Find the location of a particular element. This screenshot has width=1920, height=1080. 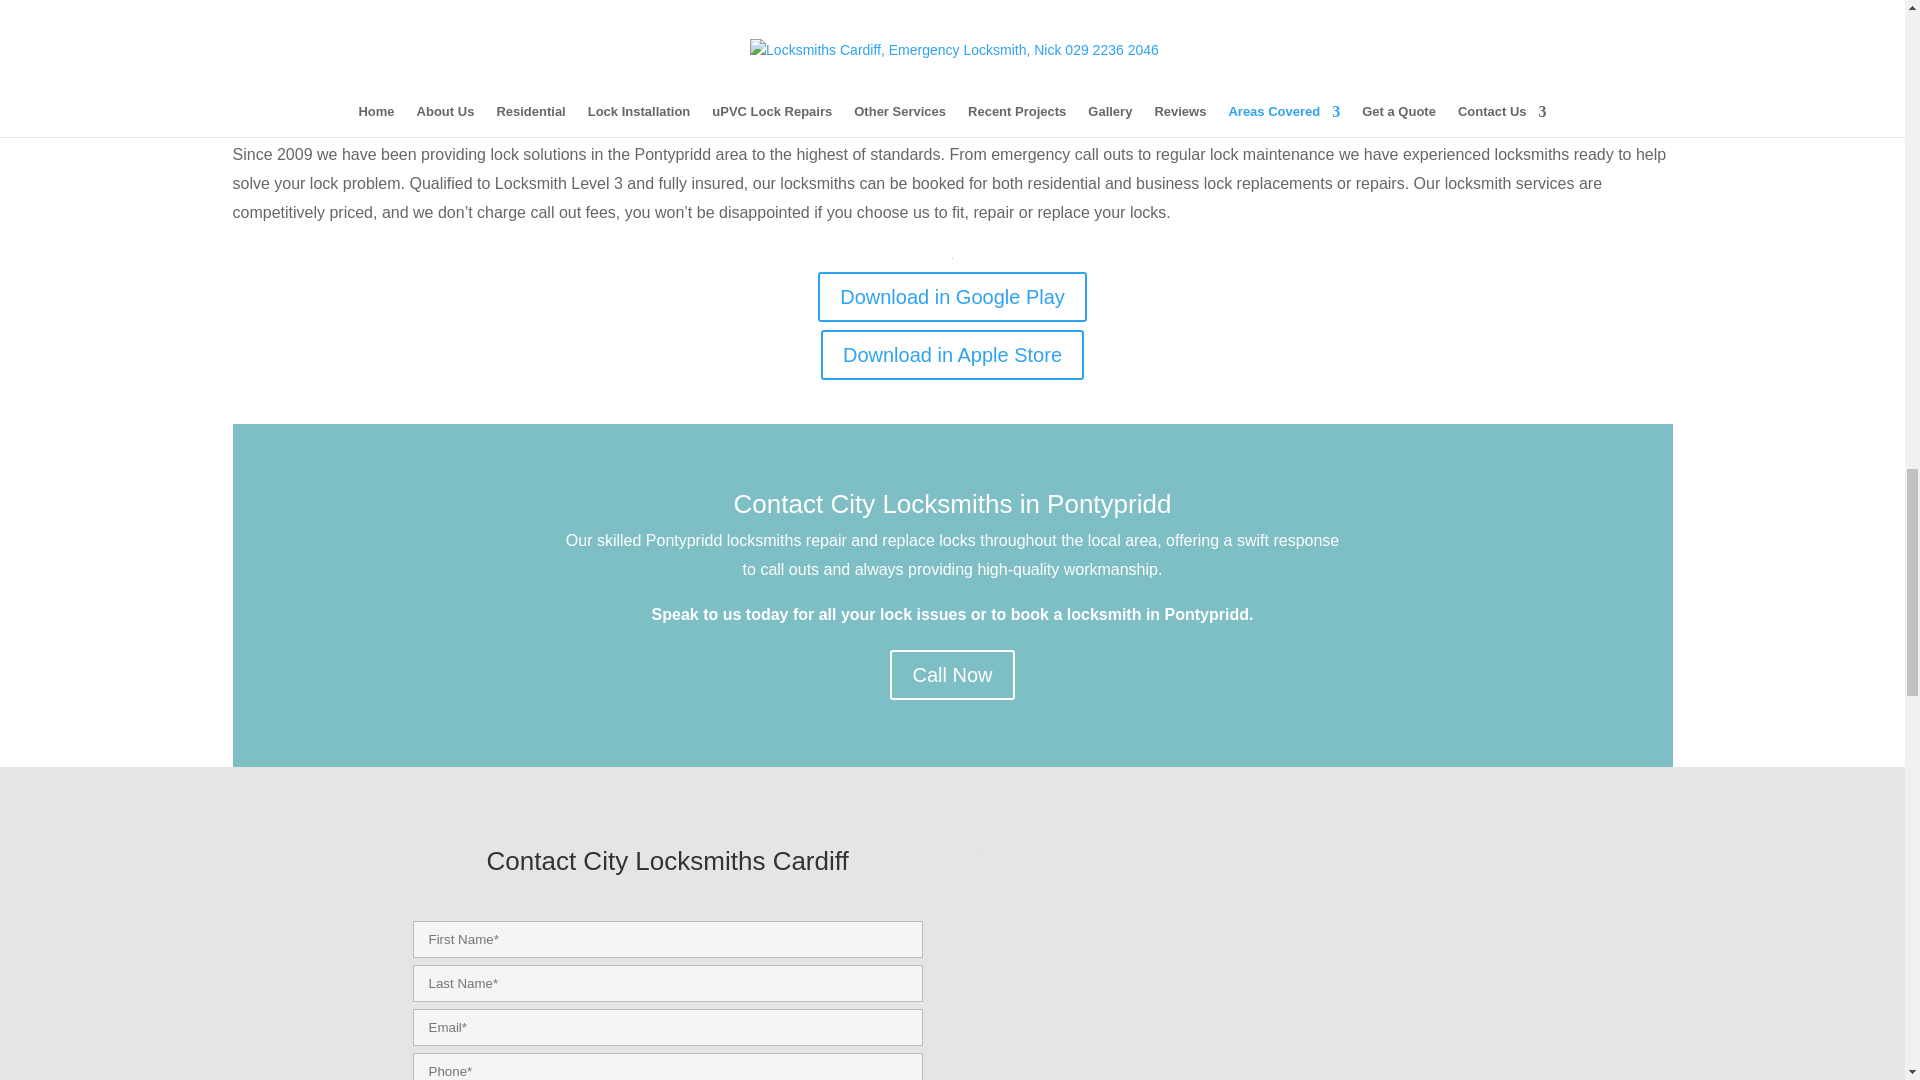

Download in Apple Store is located at coordinates (952, 355).